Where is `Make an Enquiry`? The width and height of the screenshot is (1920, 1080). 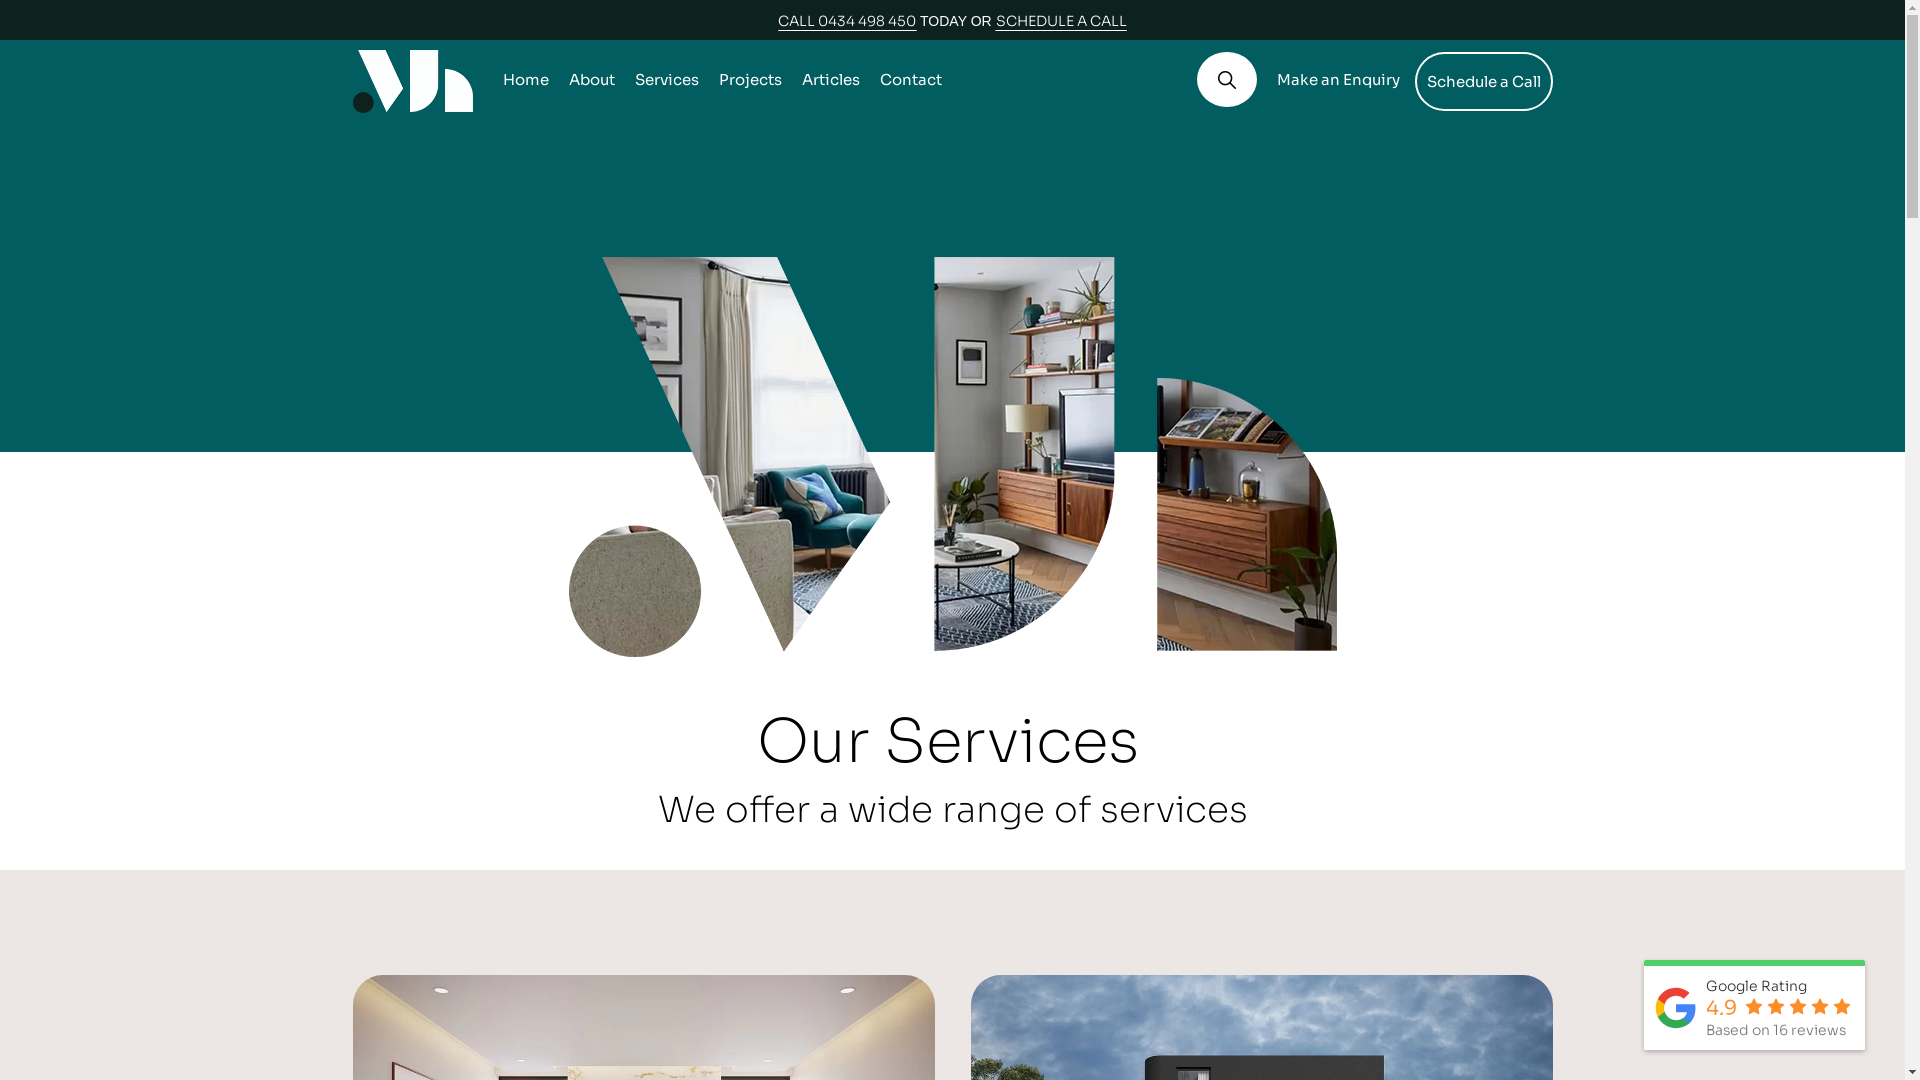 Make an Enquiry is located at coordinates (1338, 80).